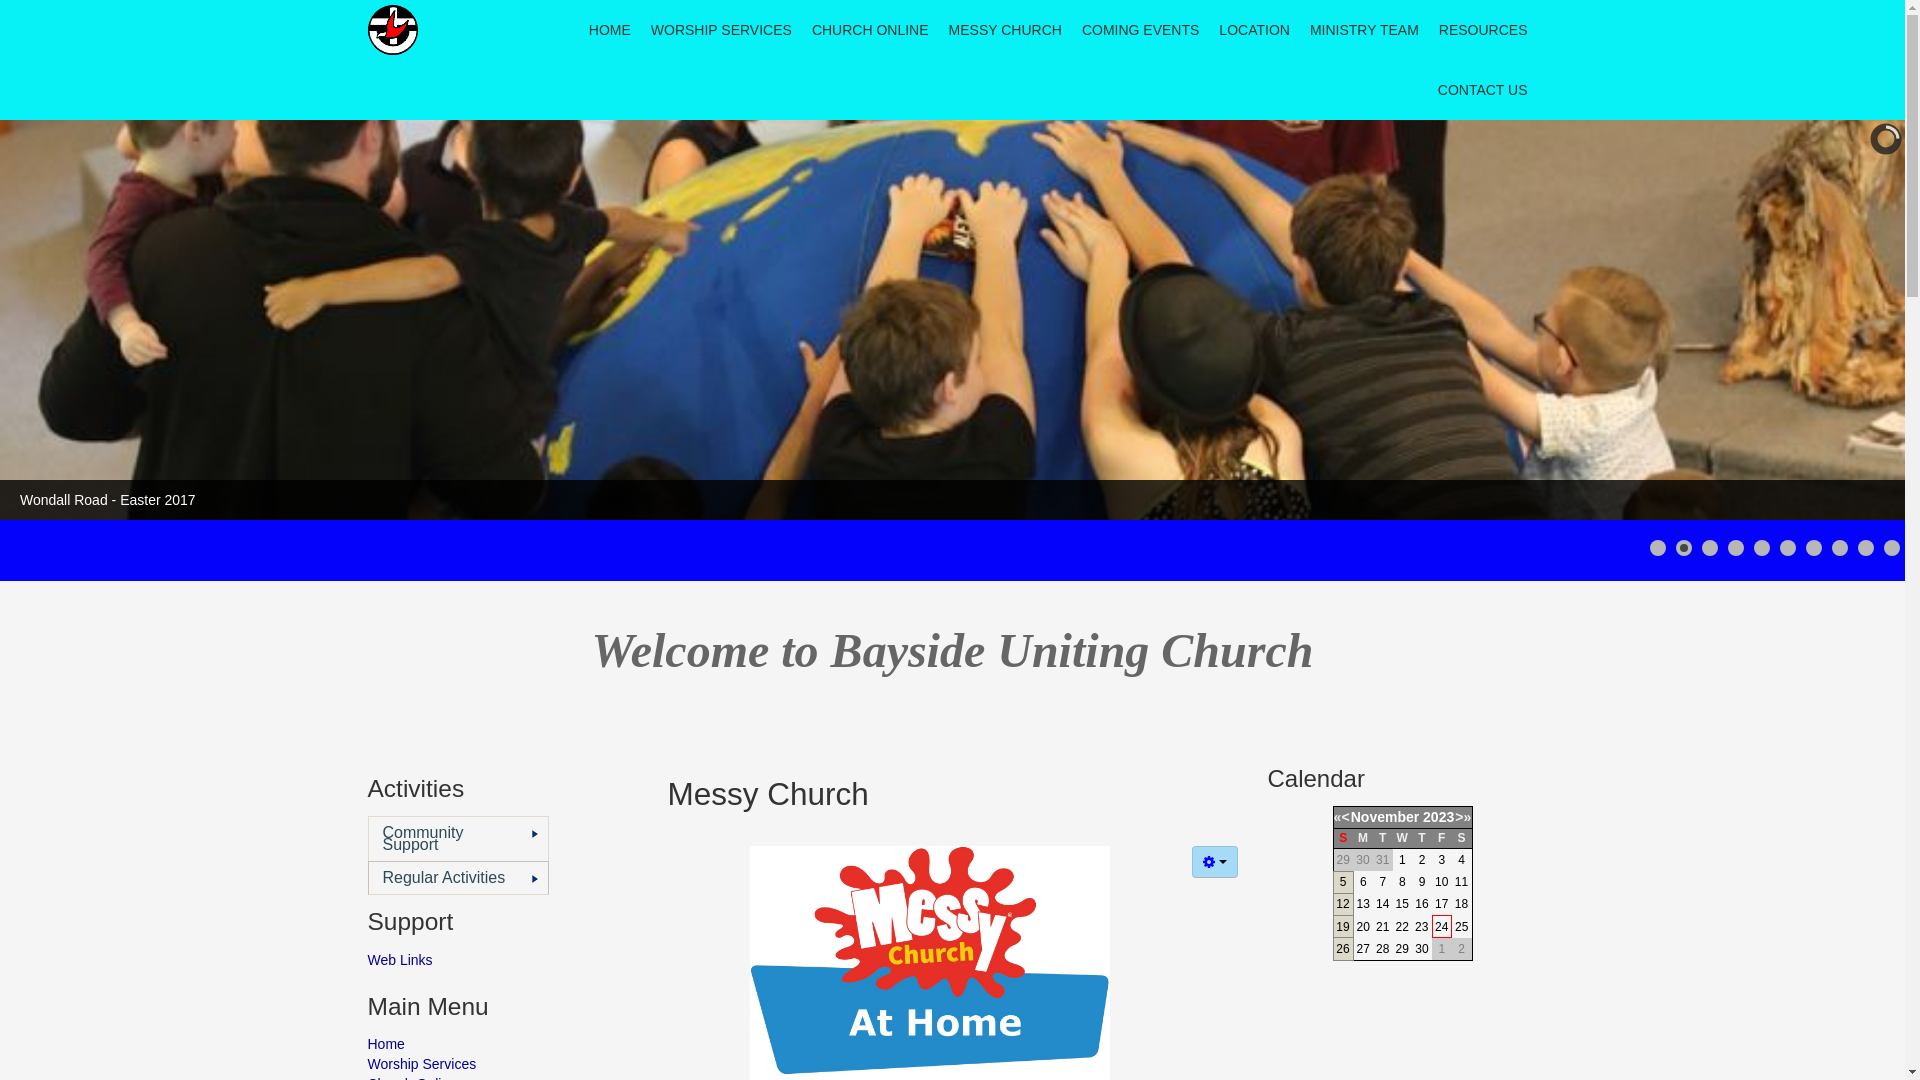 The image size is (1920, 1080). Describe the element at coordinates (1382, 904) in the screenshot. I see `14` at that location.